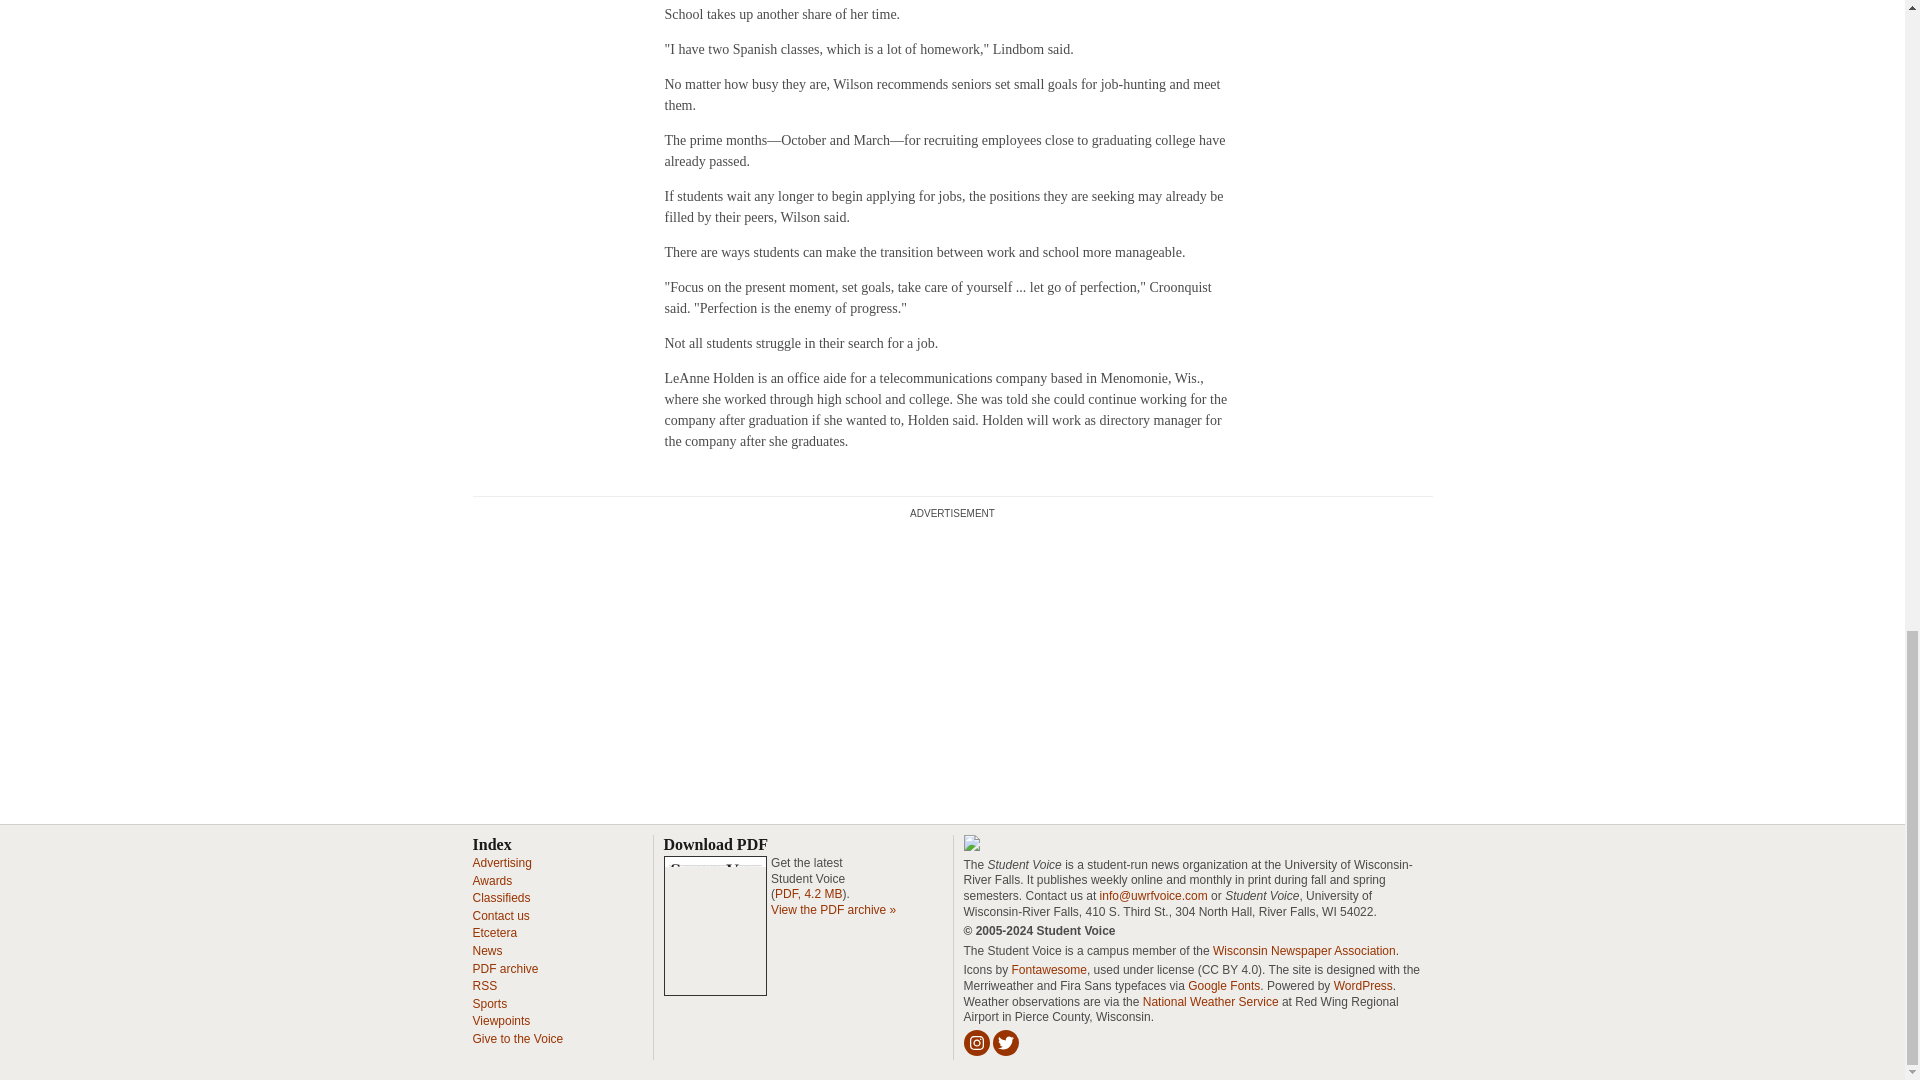 The image size is (1920, 1080). I want to click on PDF archive, so click(504, 969).